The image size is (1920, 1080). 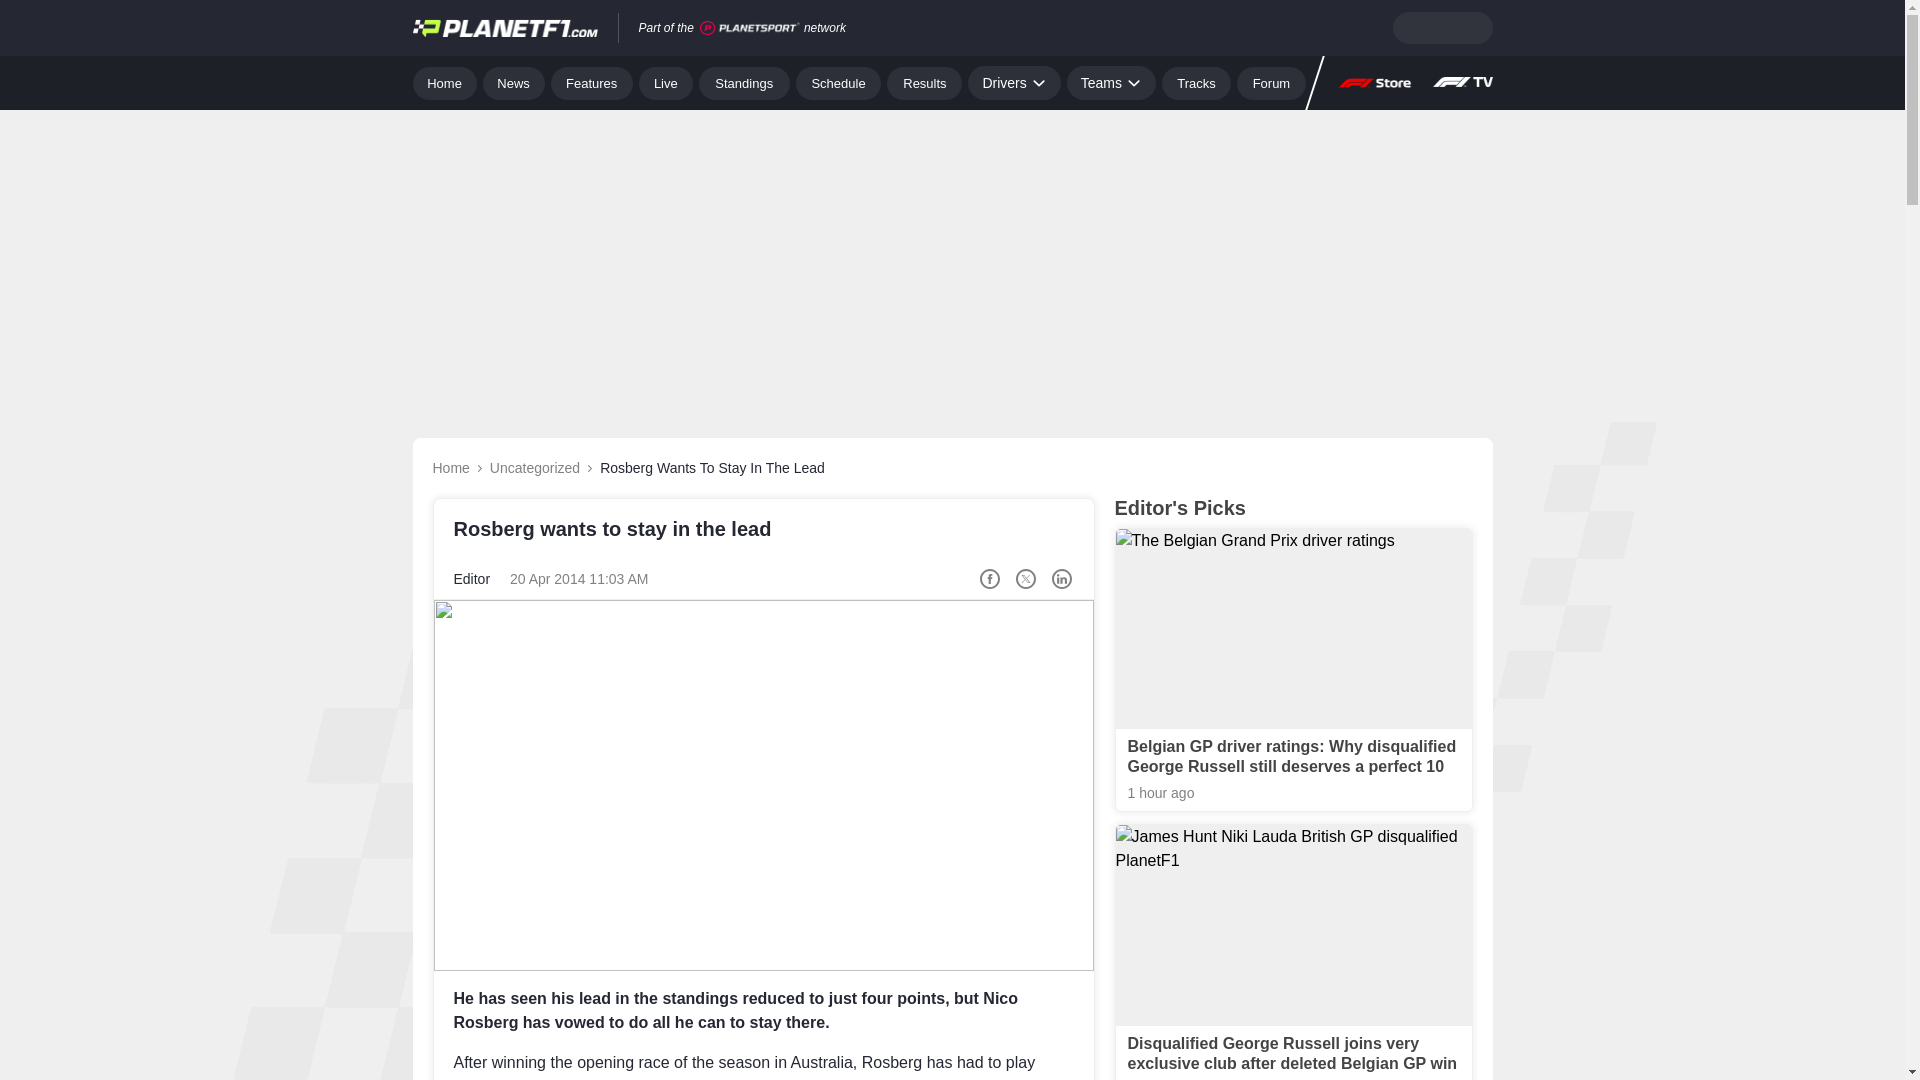 I want to click on Live, so click(x=666, y=82).